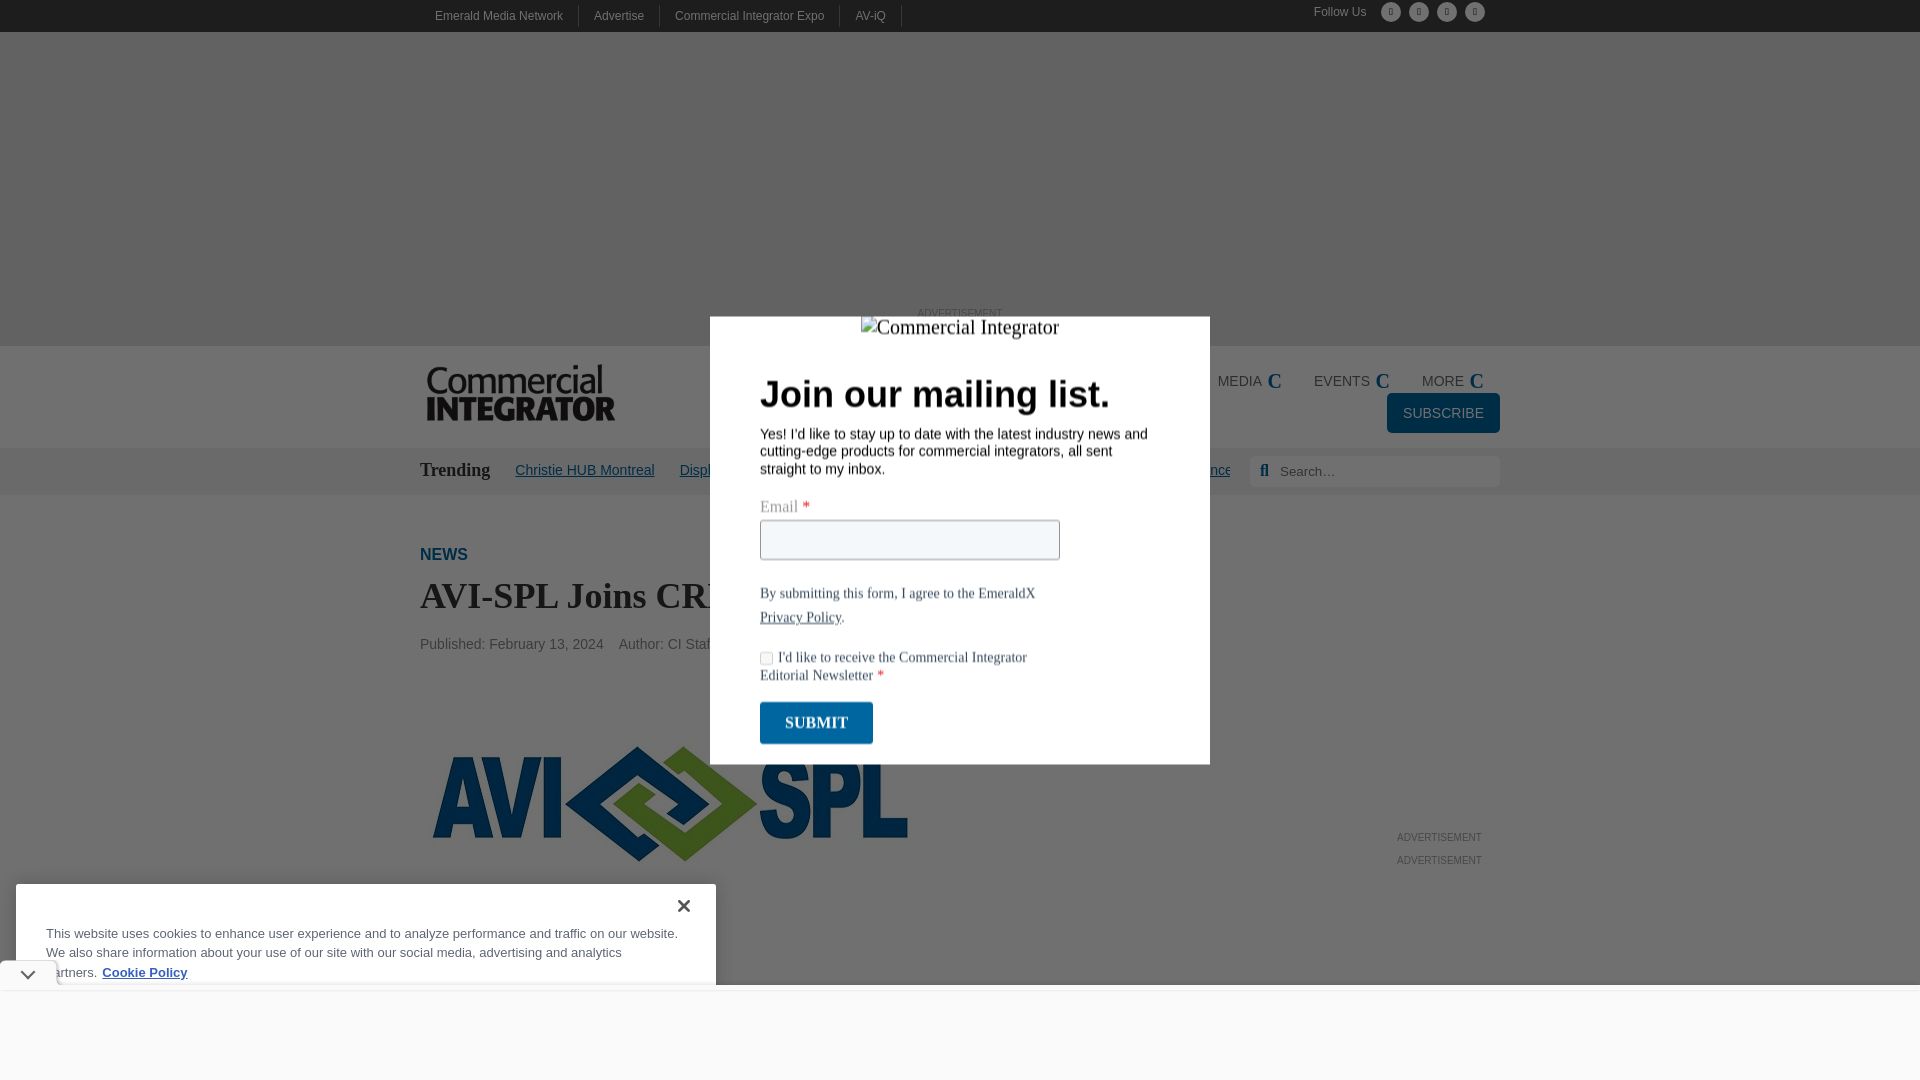 The image size is (1920, 1080). Describe the element at coordinates (1474, 12) in the screenshot. I see `Follow on Youtube` at that location.